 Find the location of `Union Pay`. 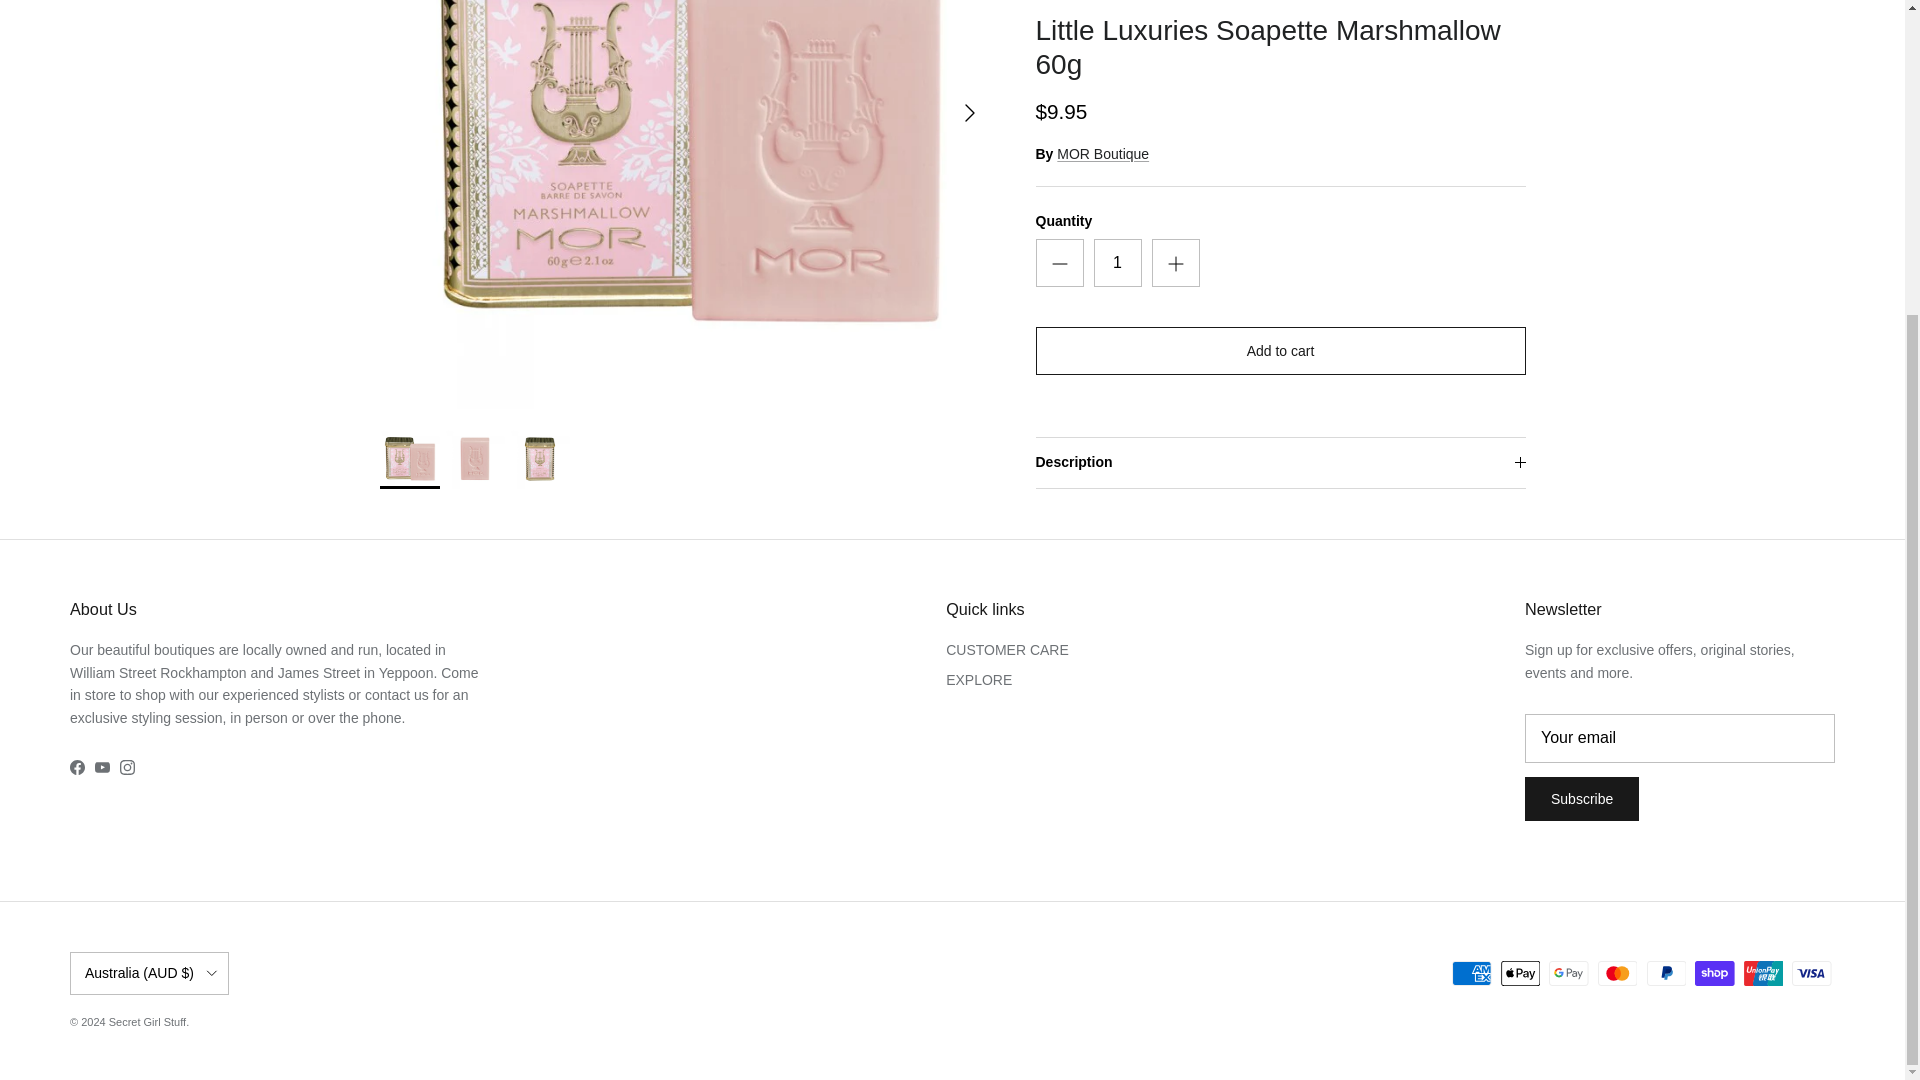

Union Pay is located at coordinates (1763, 974).